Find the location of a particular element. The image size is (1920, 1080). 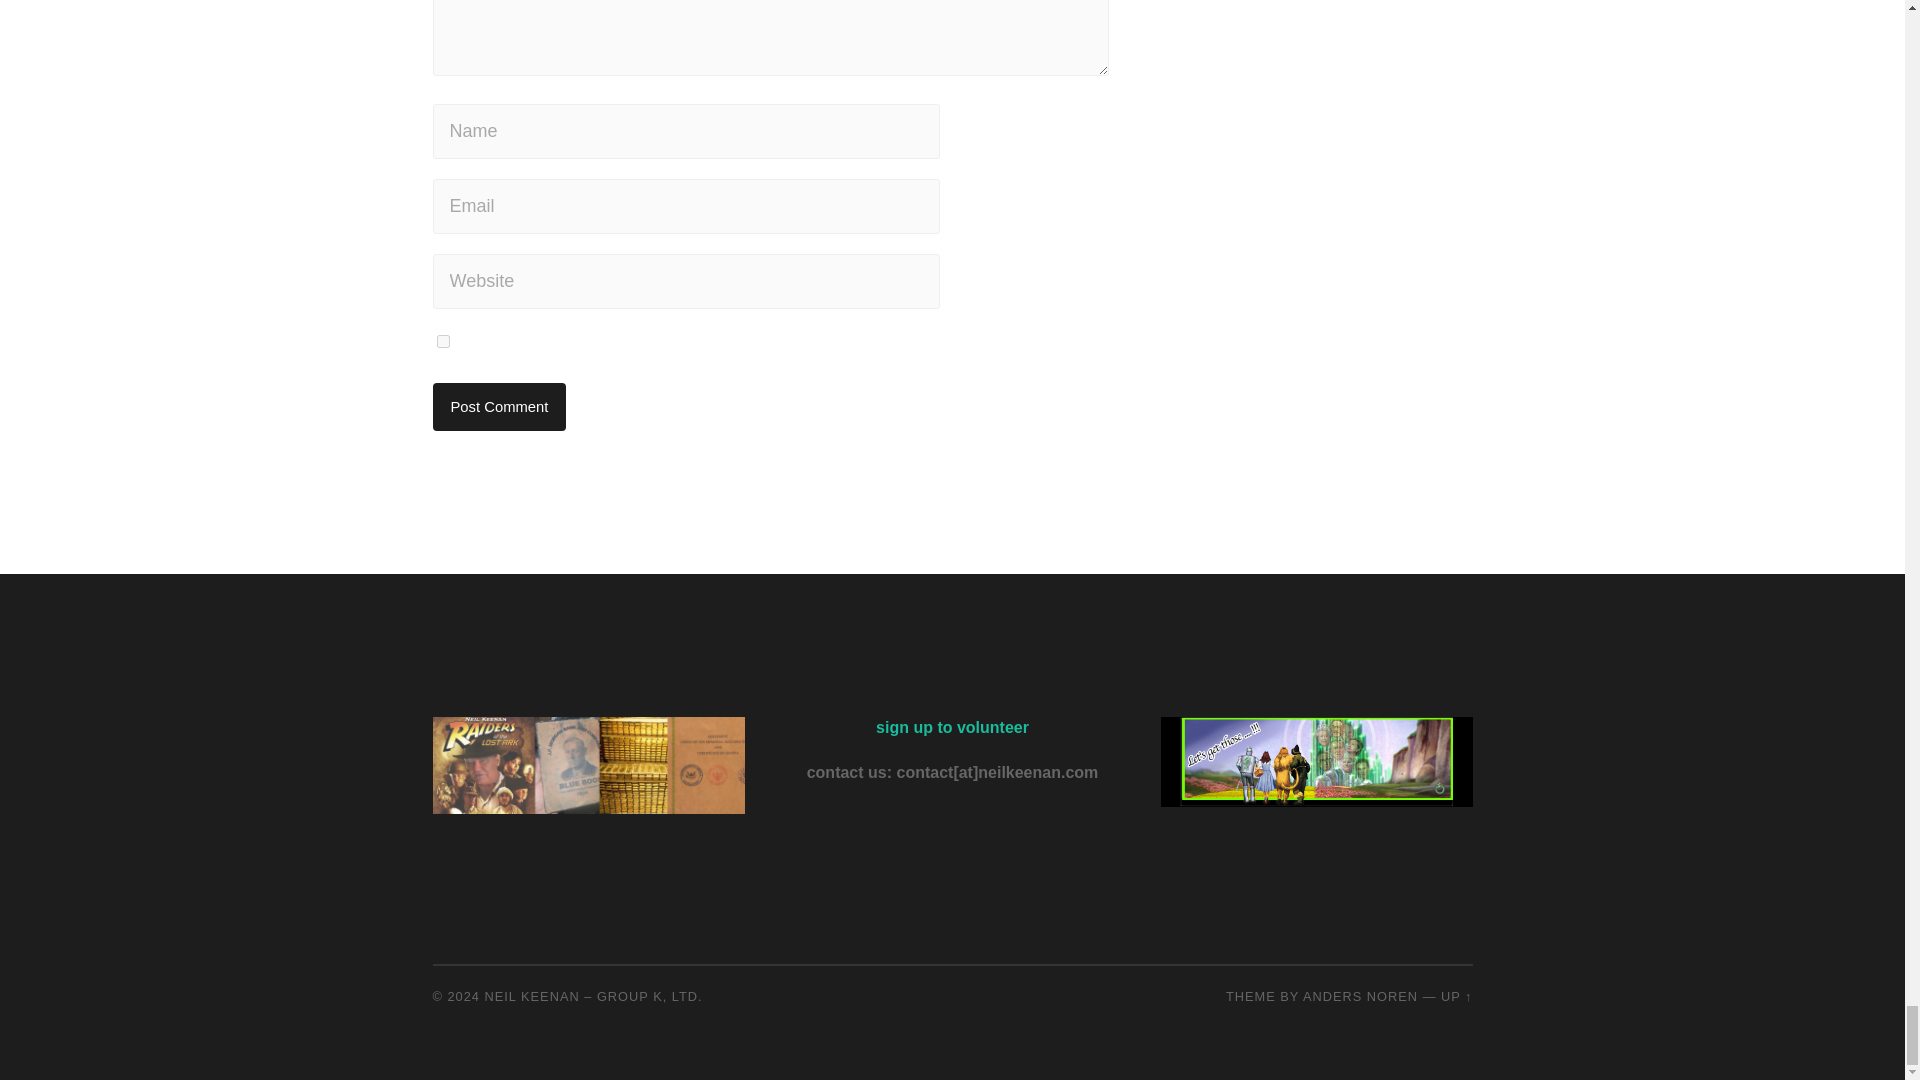

To the top is located at coordinates (1456, 996).